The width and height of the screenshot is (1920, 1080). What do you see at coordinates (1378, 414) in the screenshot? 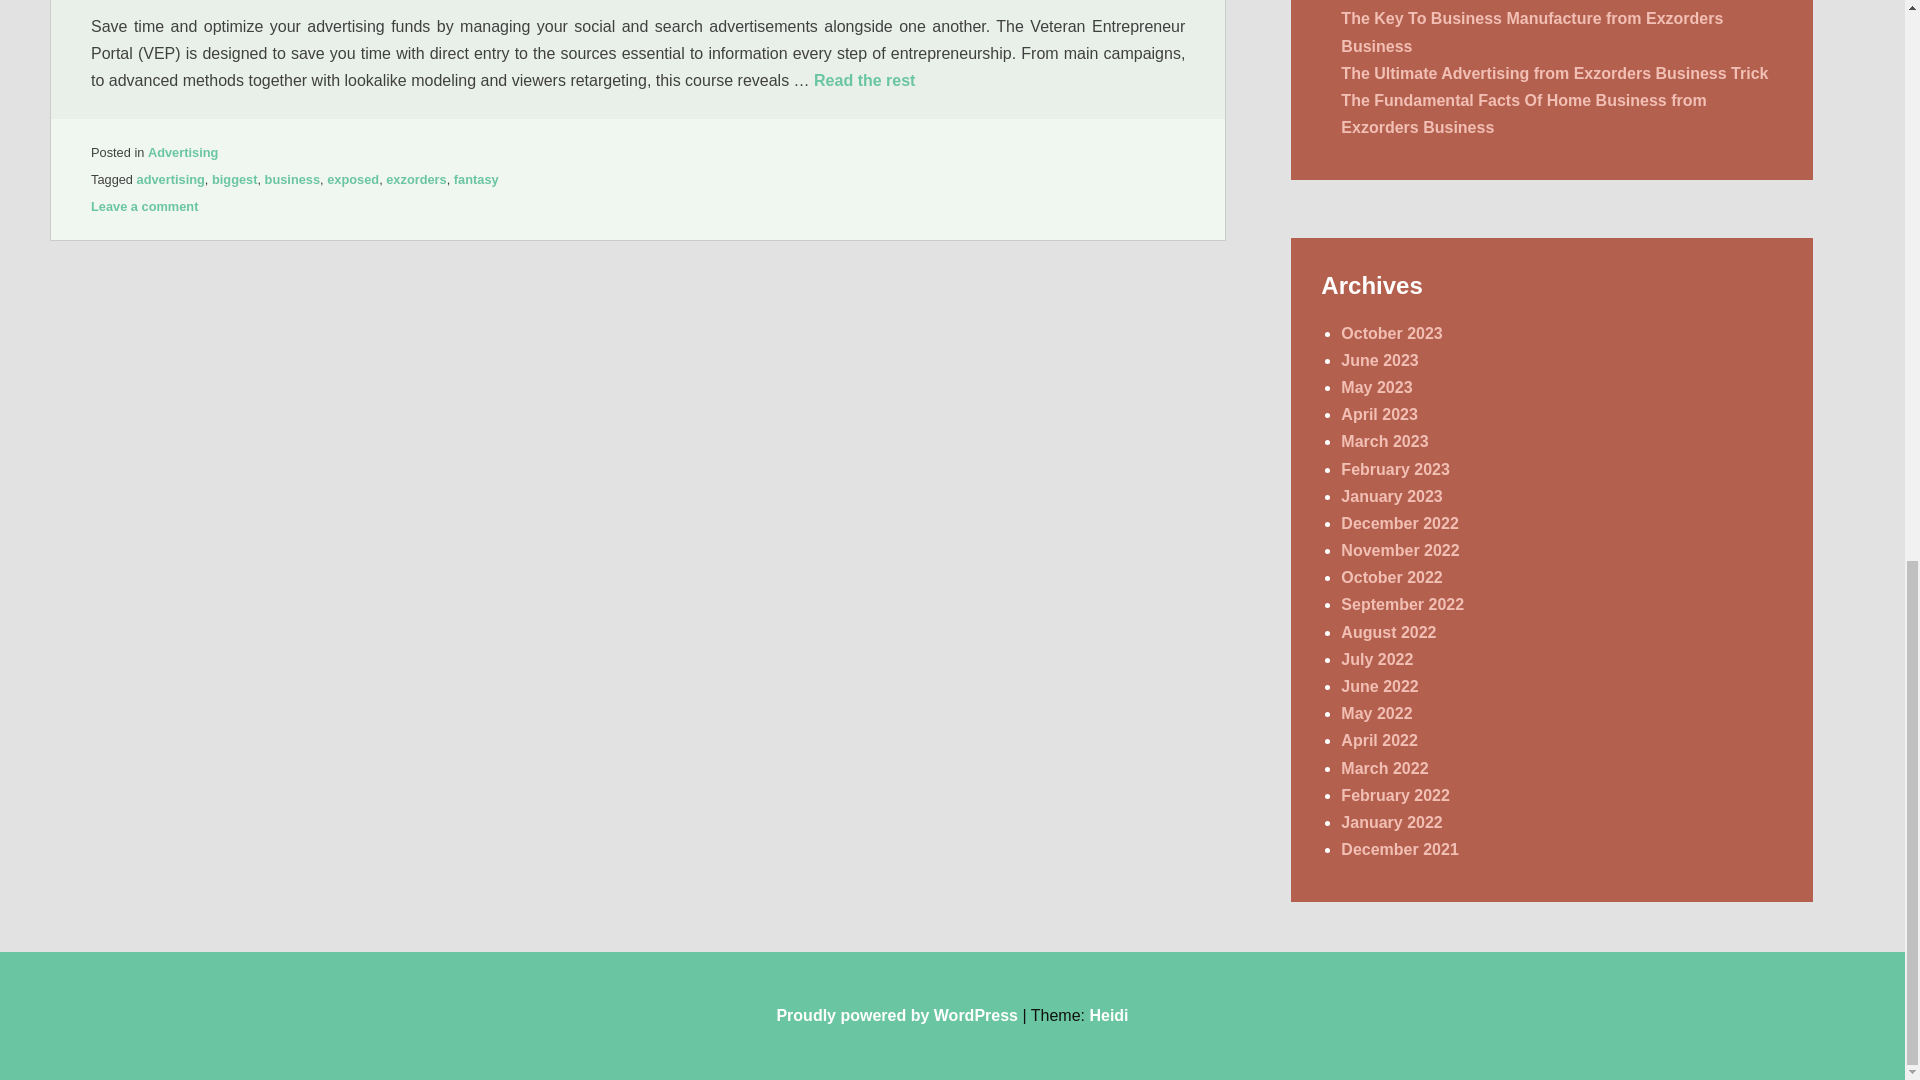
I see `April 2023` at bounding box center [1378, 414].